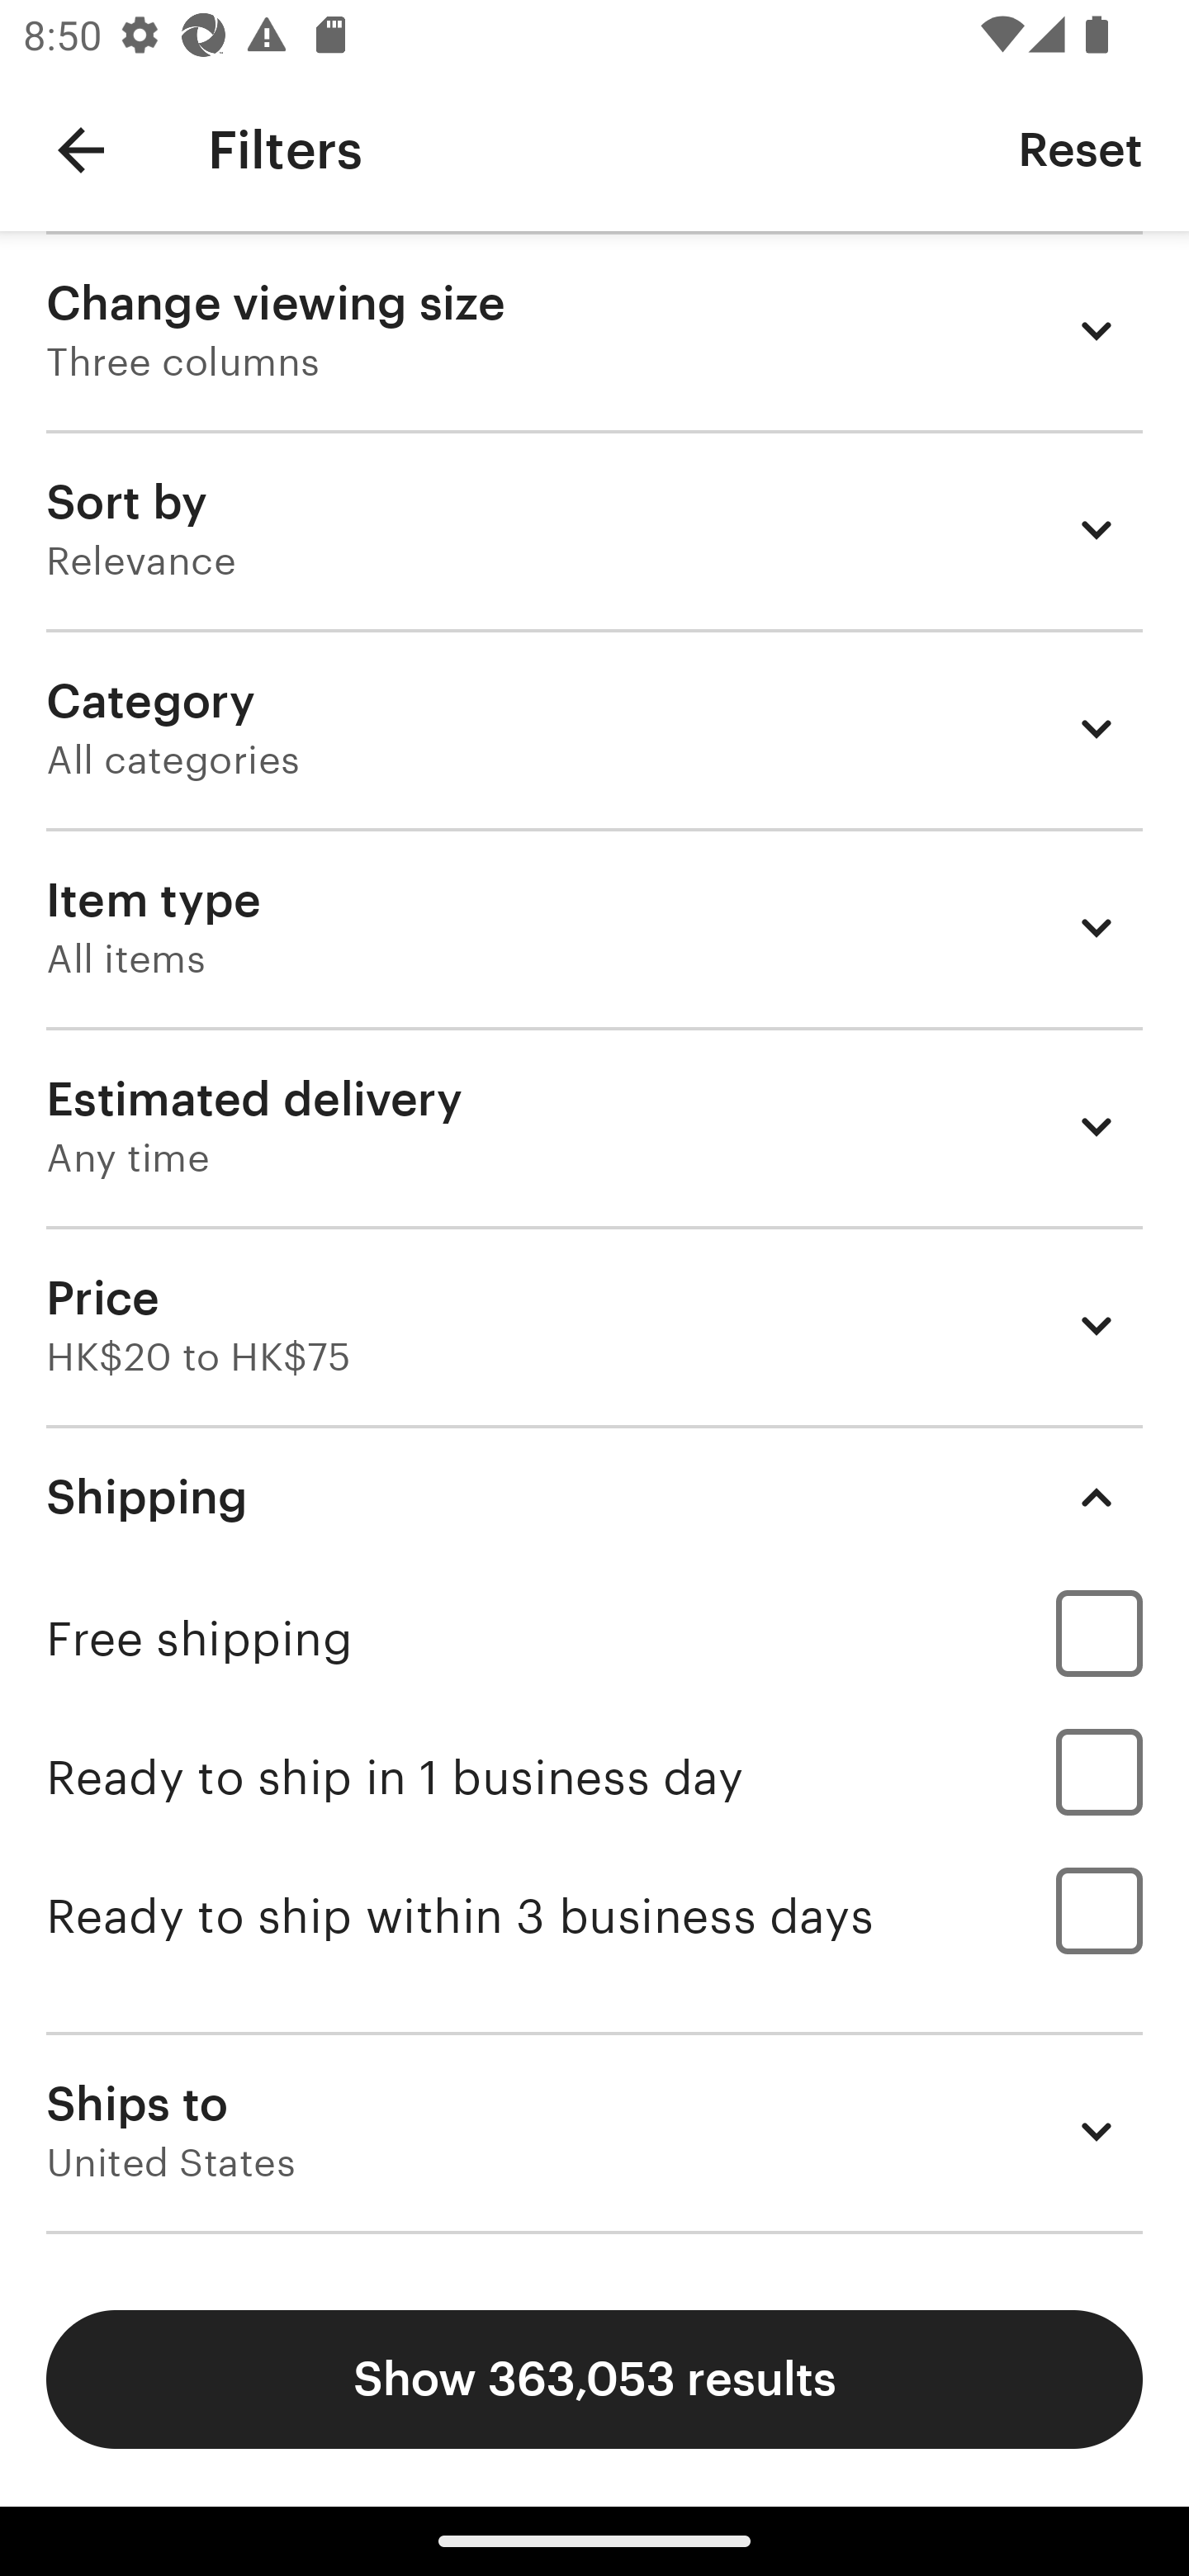 The image size is (1189, 2576). What do you see at coordinates (81, 150) in the screenshot?
I see `Navigate up` at bounding box center [81, 150].